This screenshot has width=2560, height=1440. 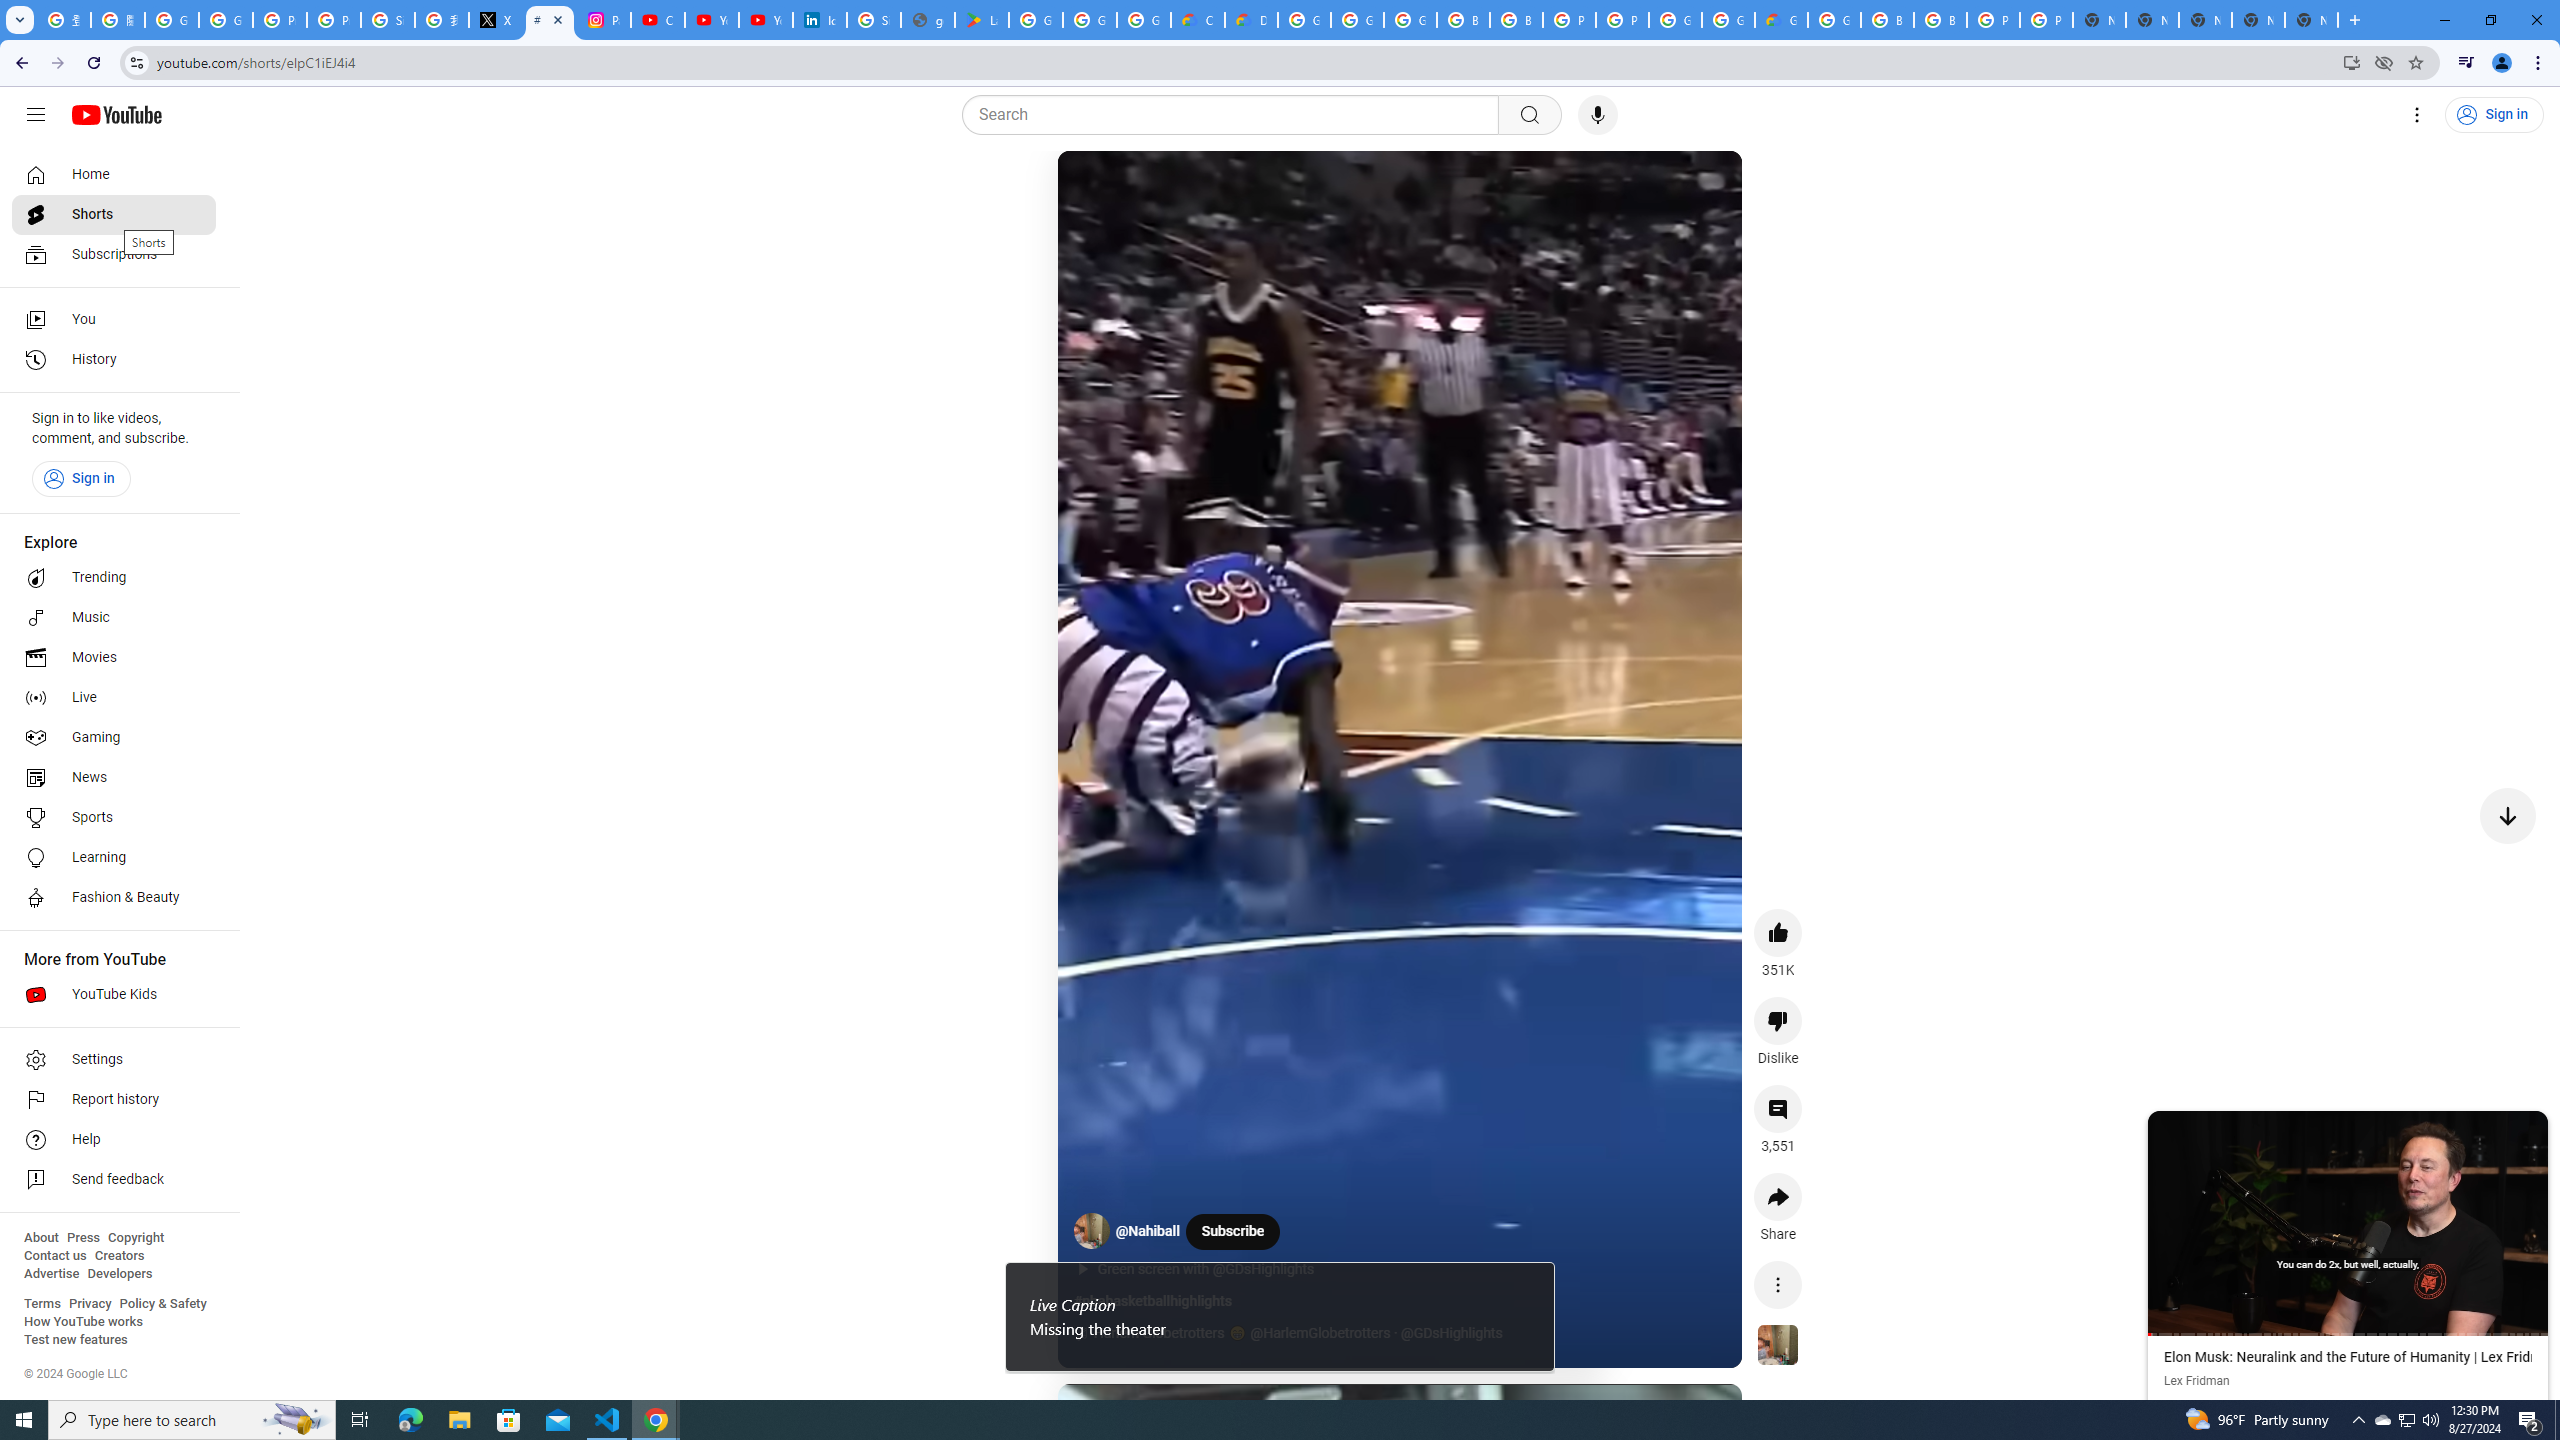 I want to click on music icon, so click(x=1081, y=1334).